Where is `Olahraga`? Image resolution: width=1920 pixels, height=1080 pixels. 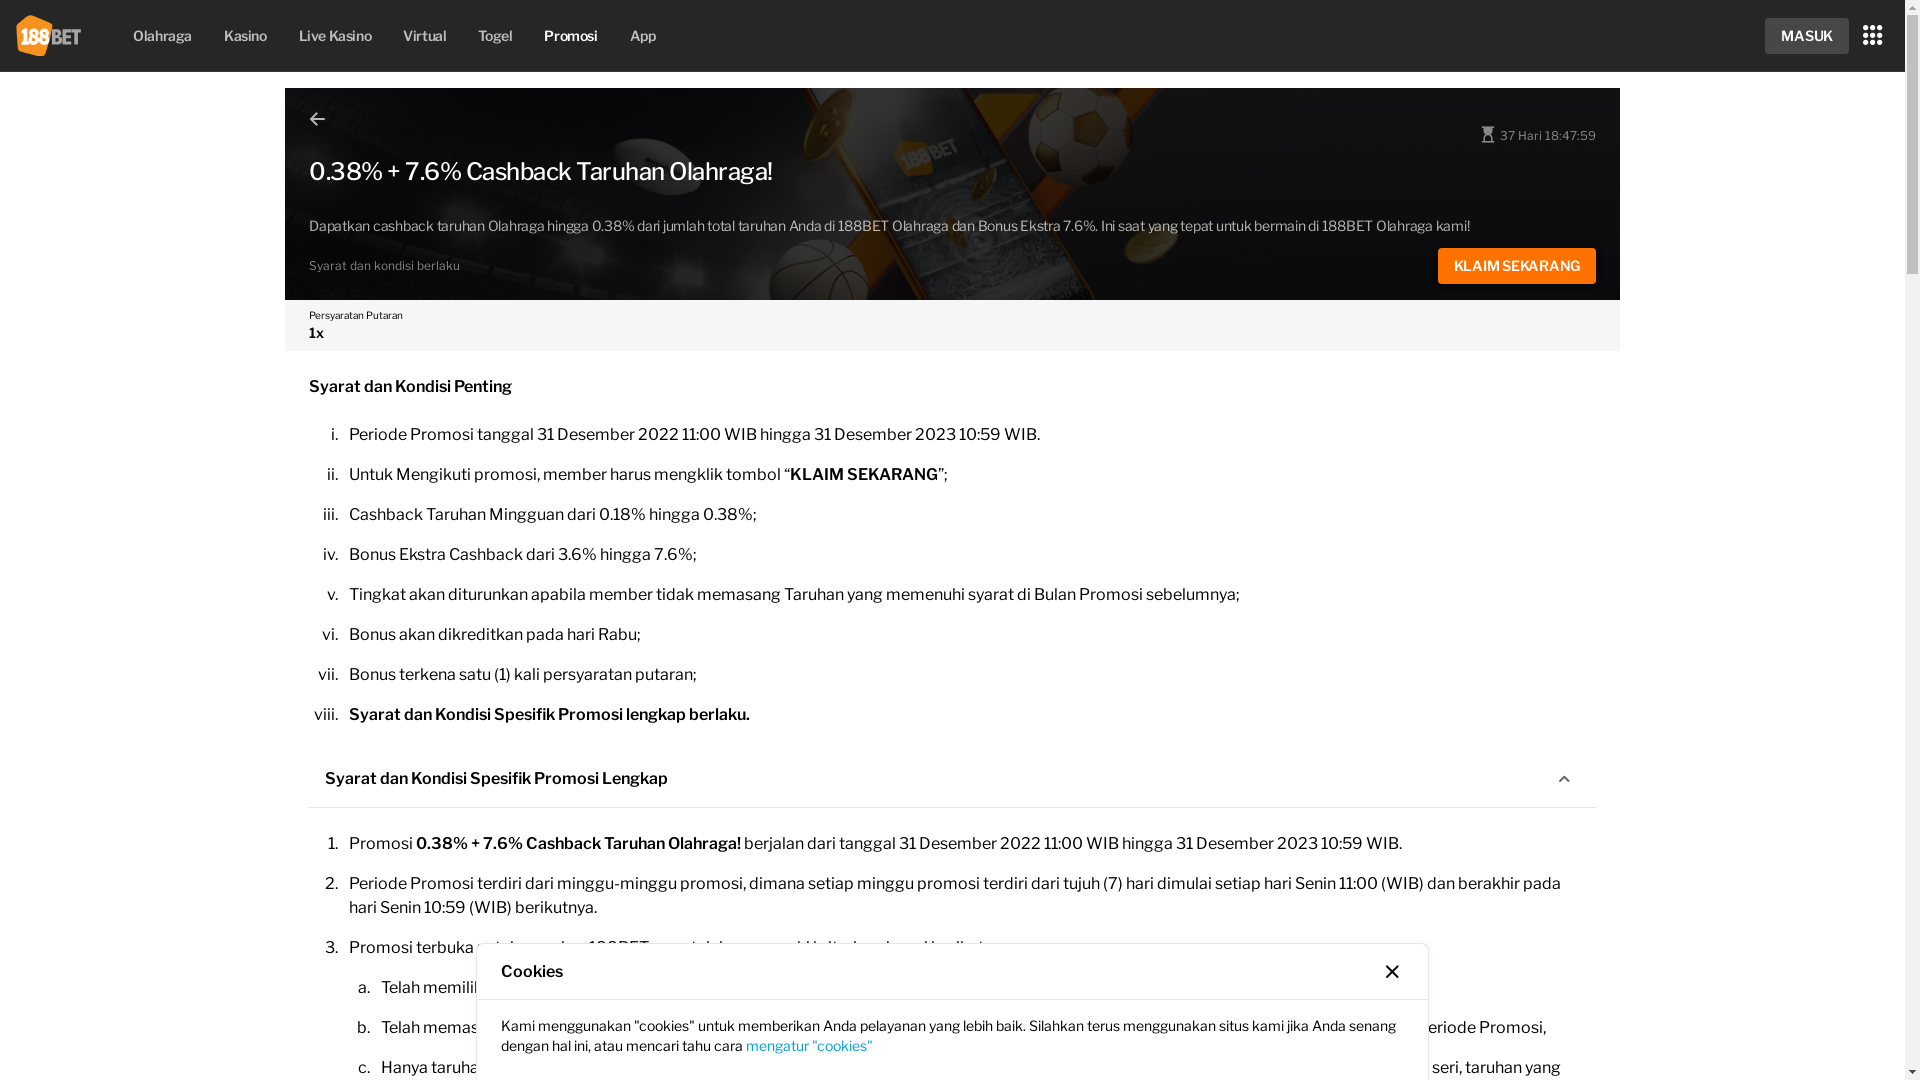
Olahraga is located at coordinates (162, 35).